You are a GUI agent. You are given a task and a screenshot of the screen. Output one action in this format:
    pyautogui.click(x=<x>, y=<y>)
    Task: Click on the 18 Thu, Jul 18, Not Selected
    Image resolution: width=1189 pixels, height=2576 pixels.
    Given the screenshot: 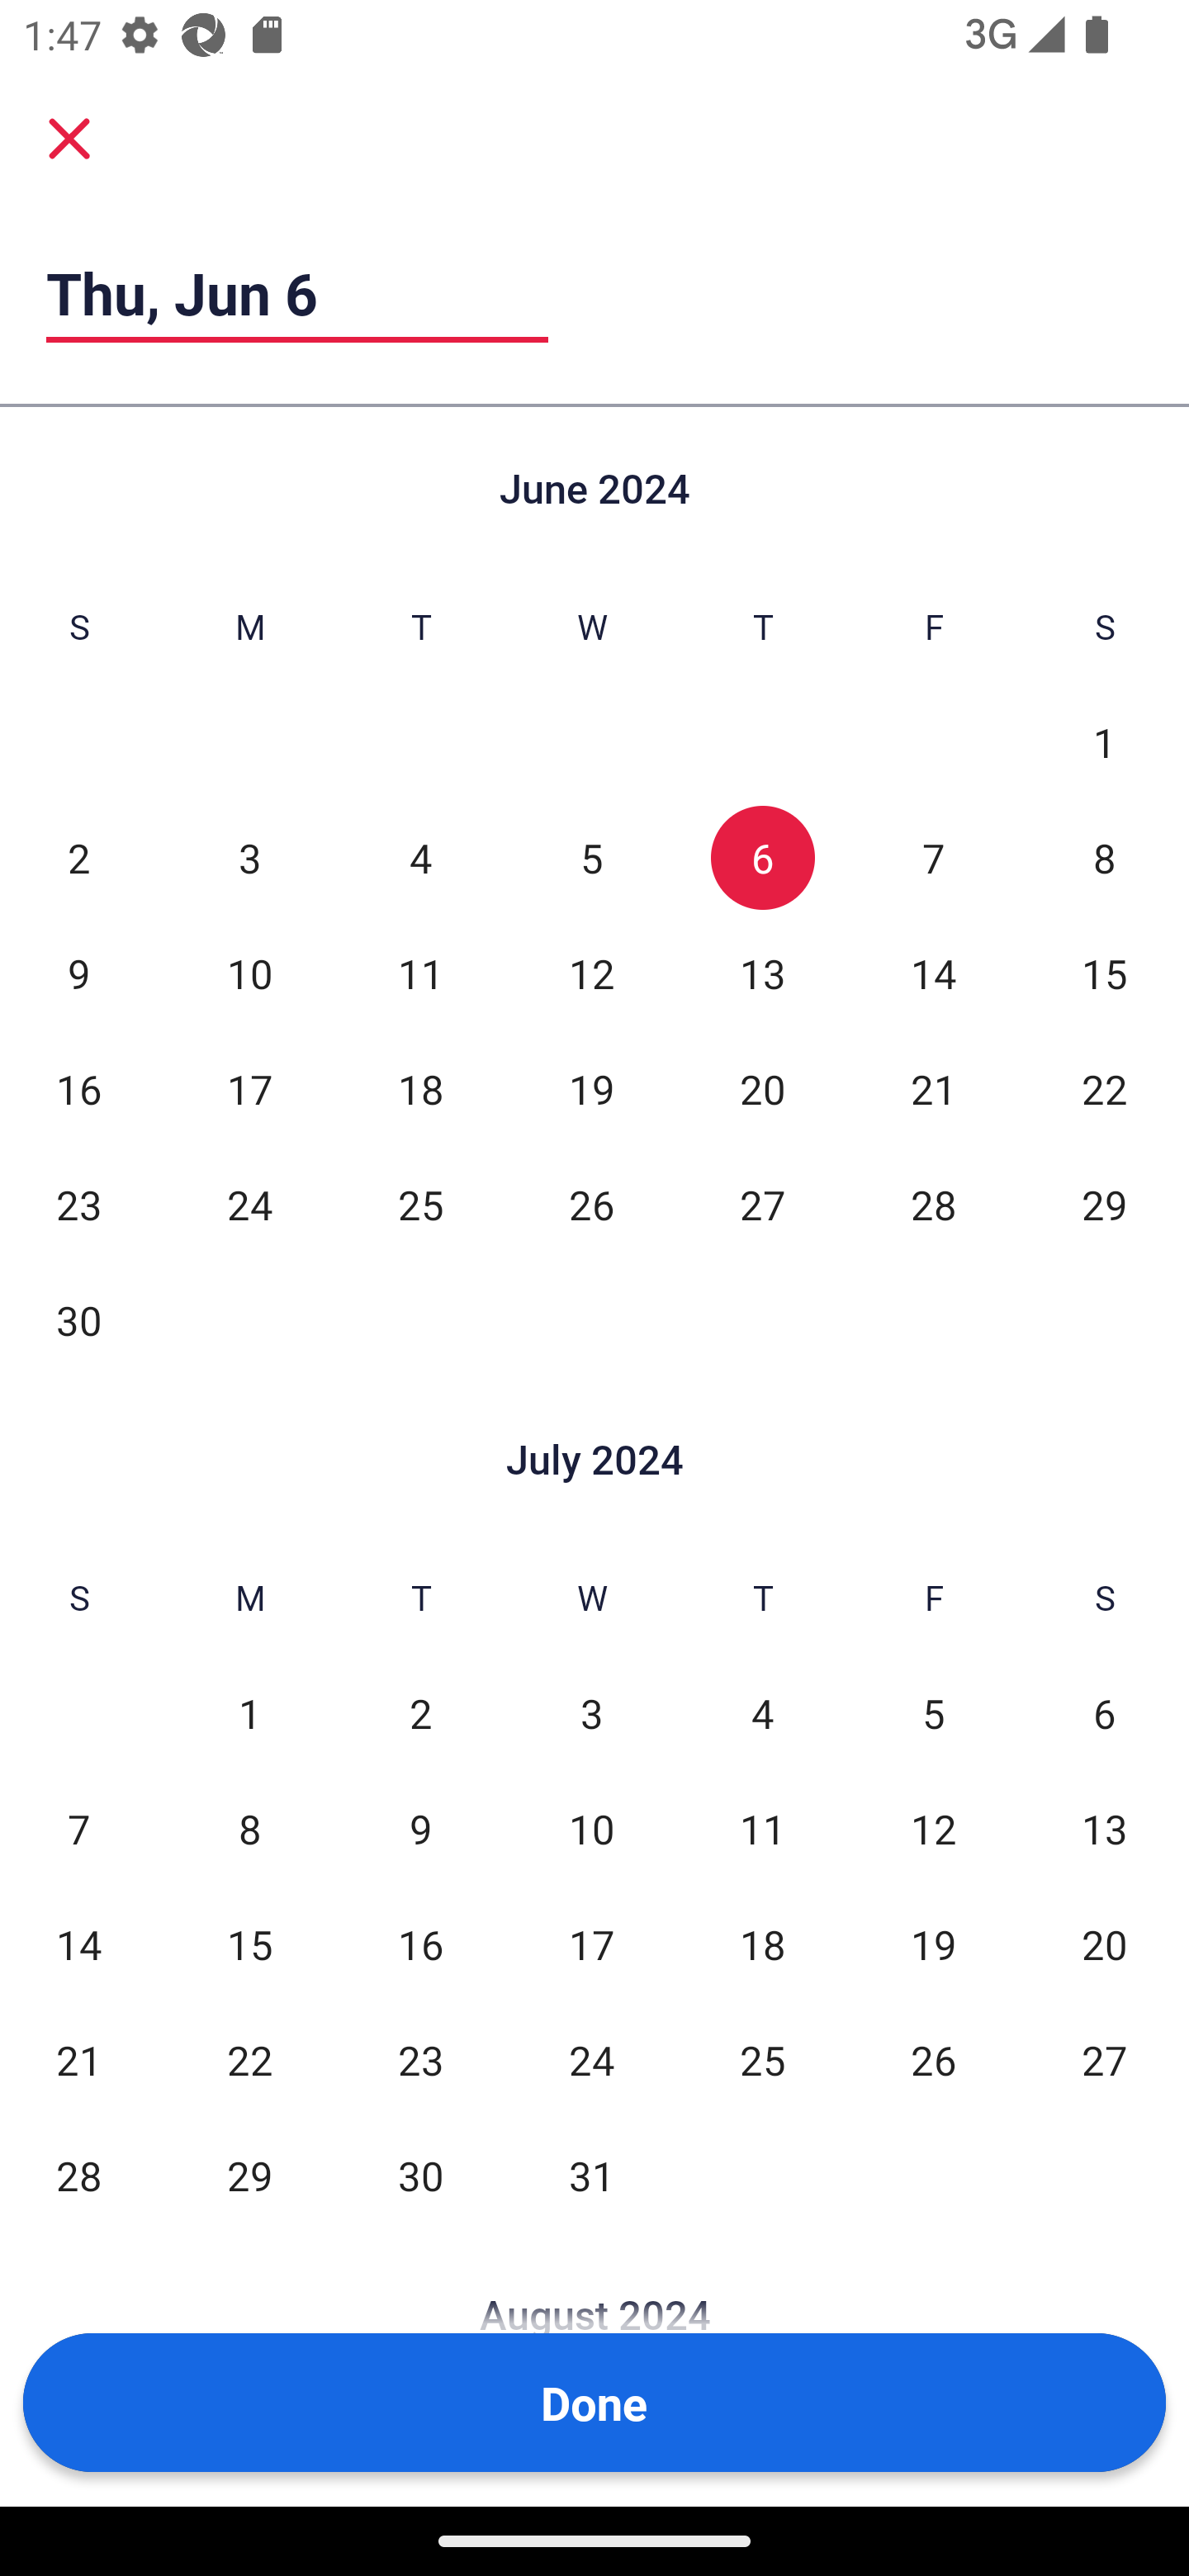 What is the action you would take?
    pyautogui.click(x=762, y=1944)
    